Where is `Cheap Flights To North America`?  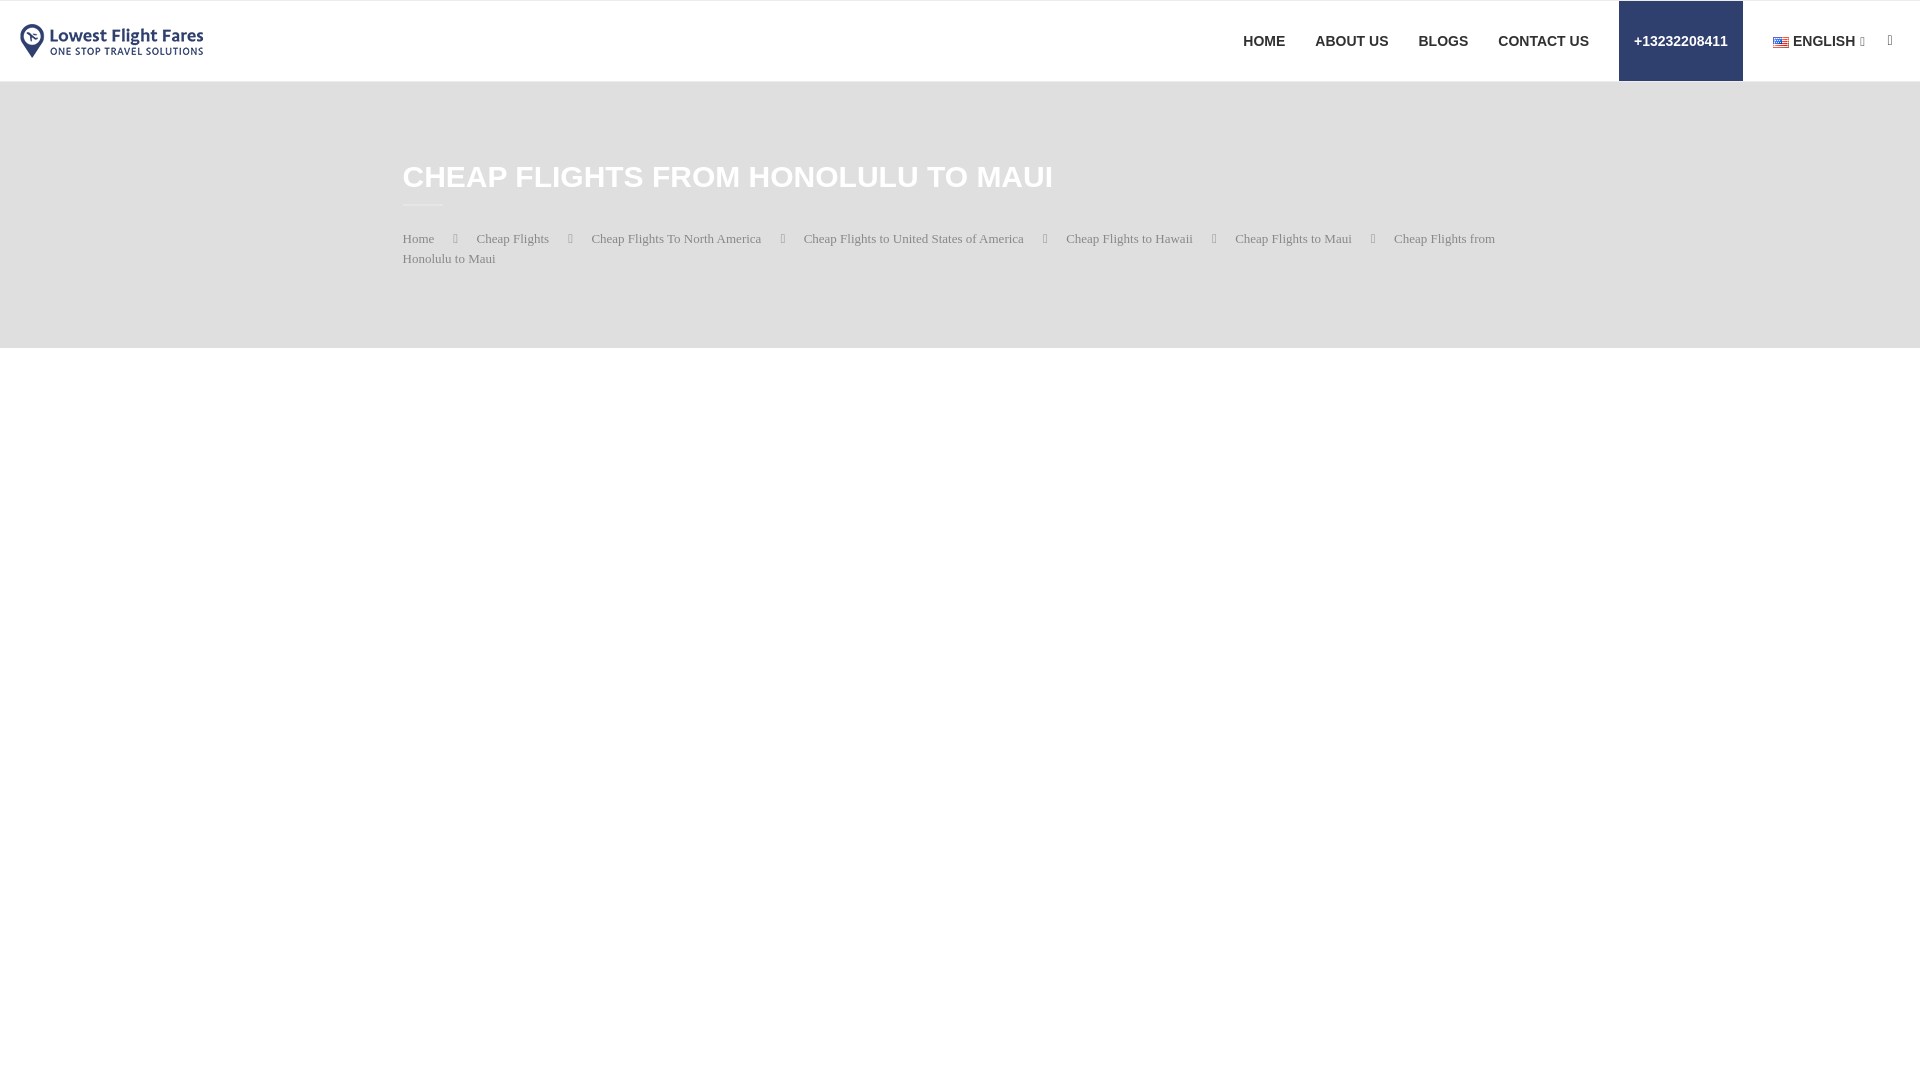
Cheap Flights To North America is located at coordinates (676, 238).